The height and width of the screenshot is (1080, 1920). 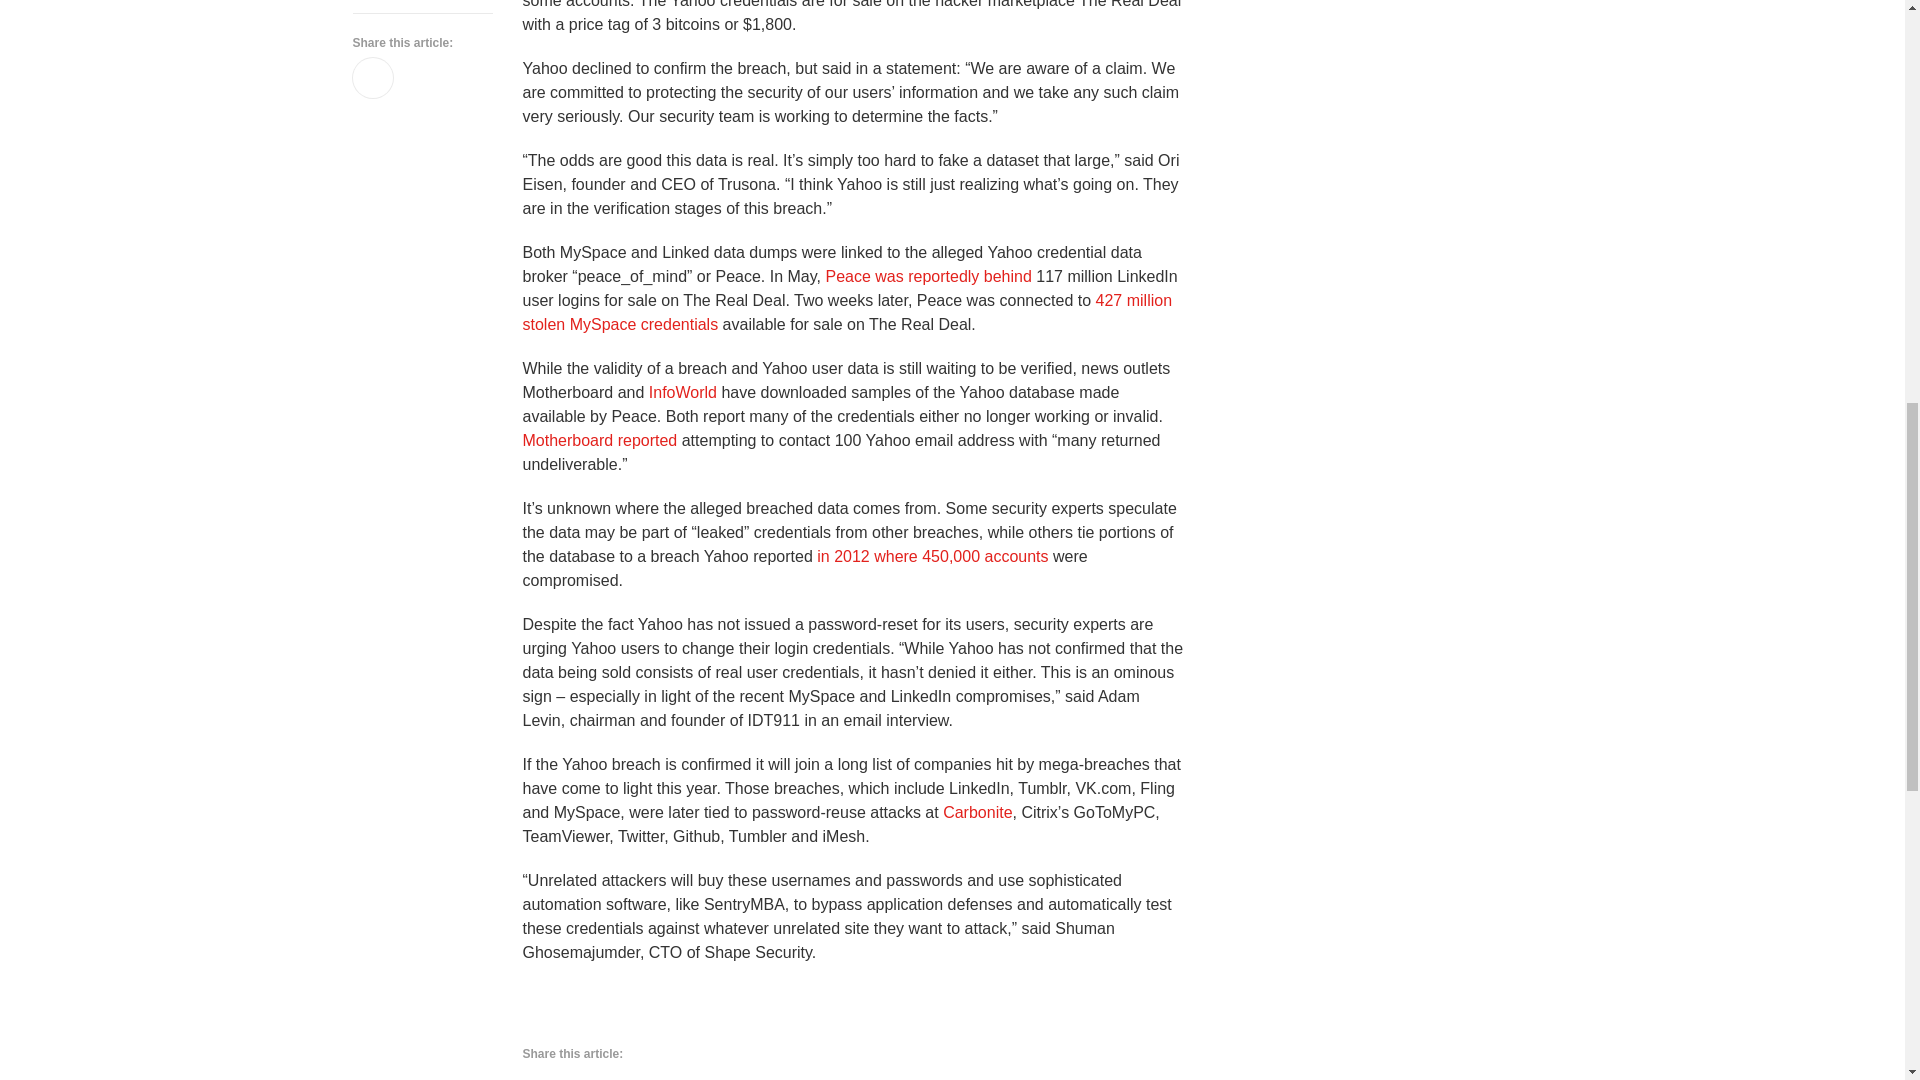 I want to click on Peace was reportedly behind, so click(x=928, y=276).